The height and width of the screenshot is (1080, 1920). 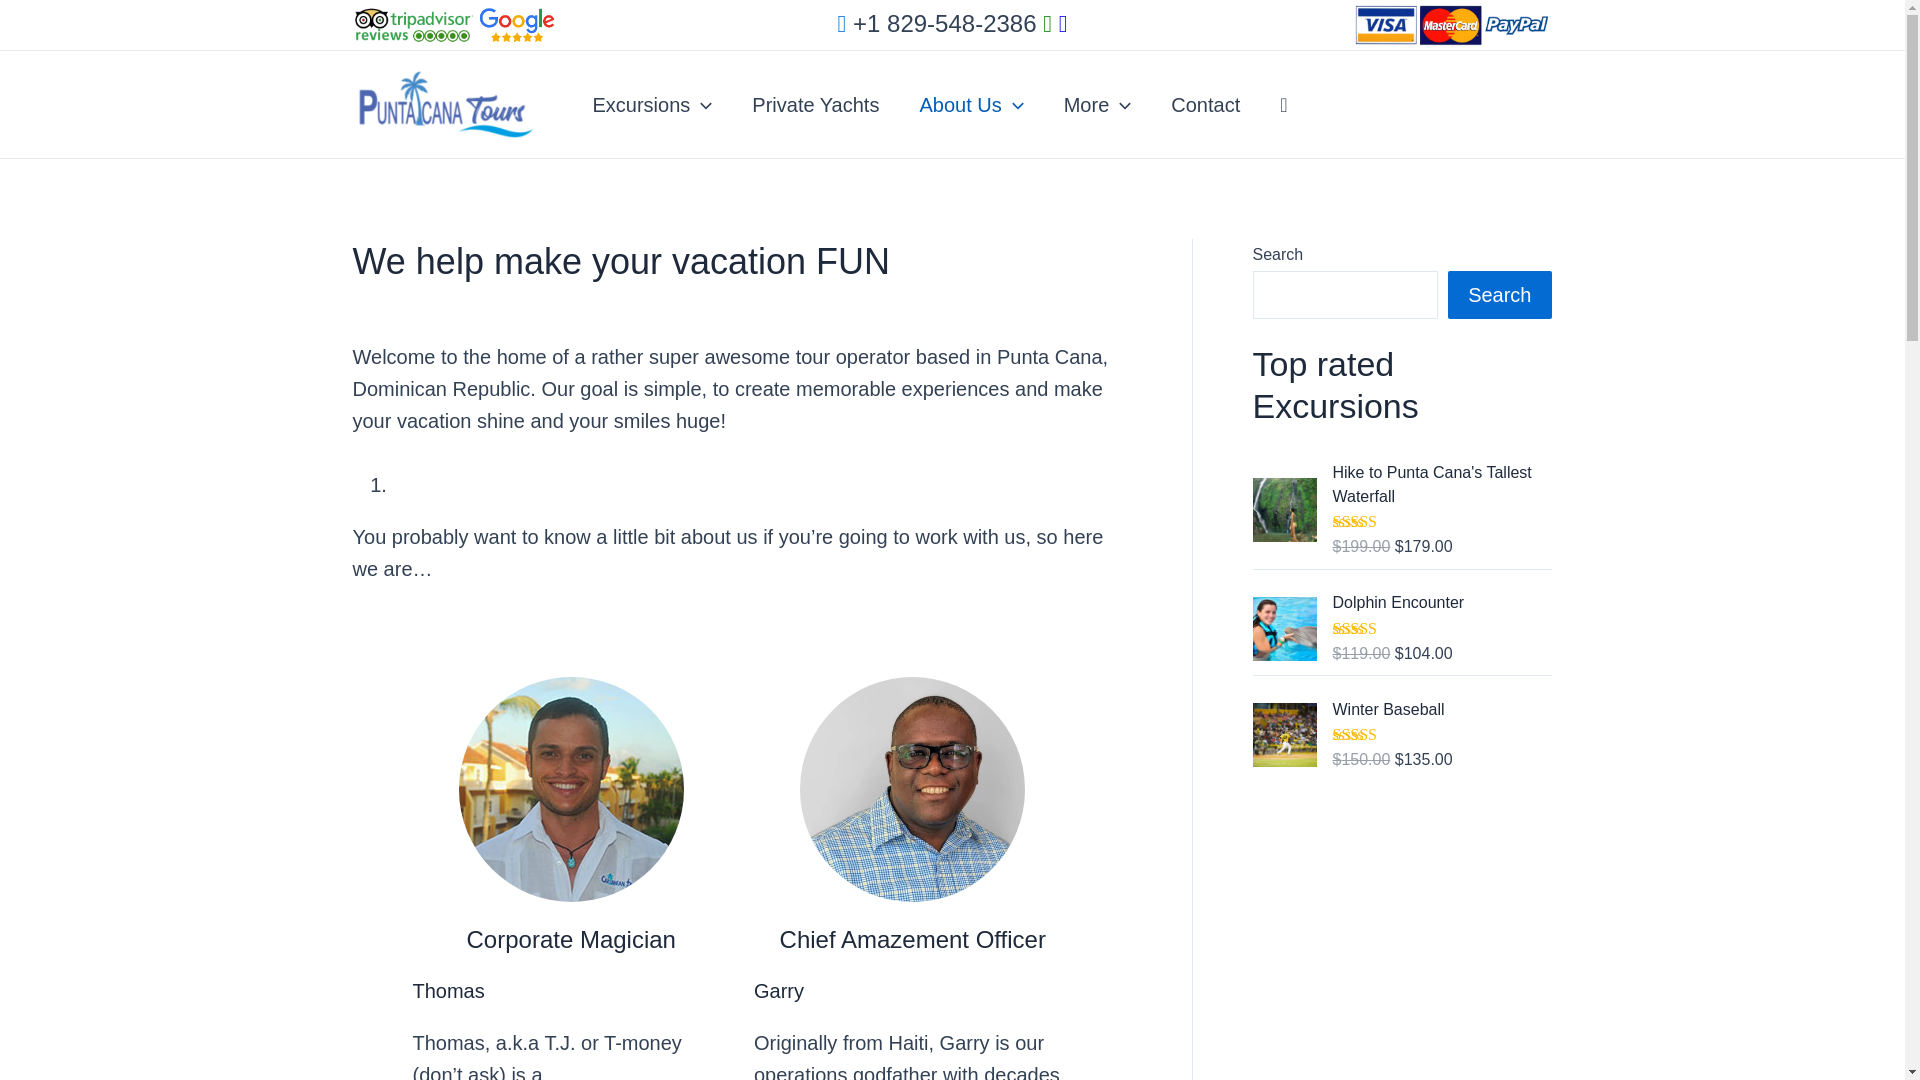 I want to click on Excursions, so click(x=652, y=104).